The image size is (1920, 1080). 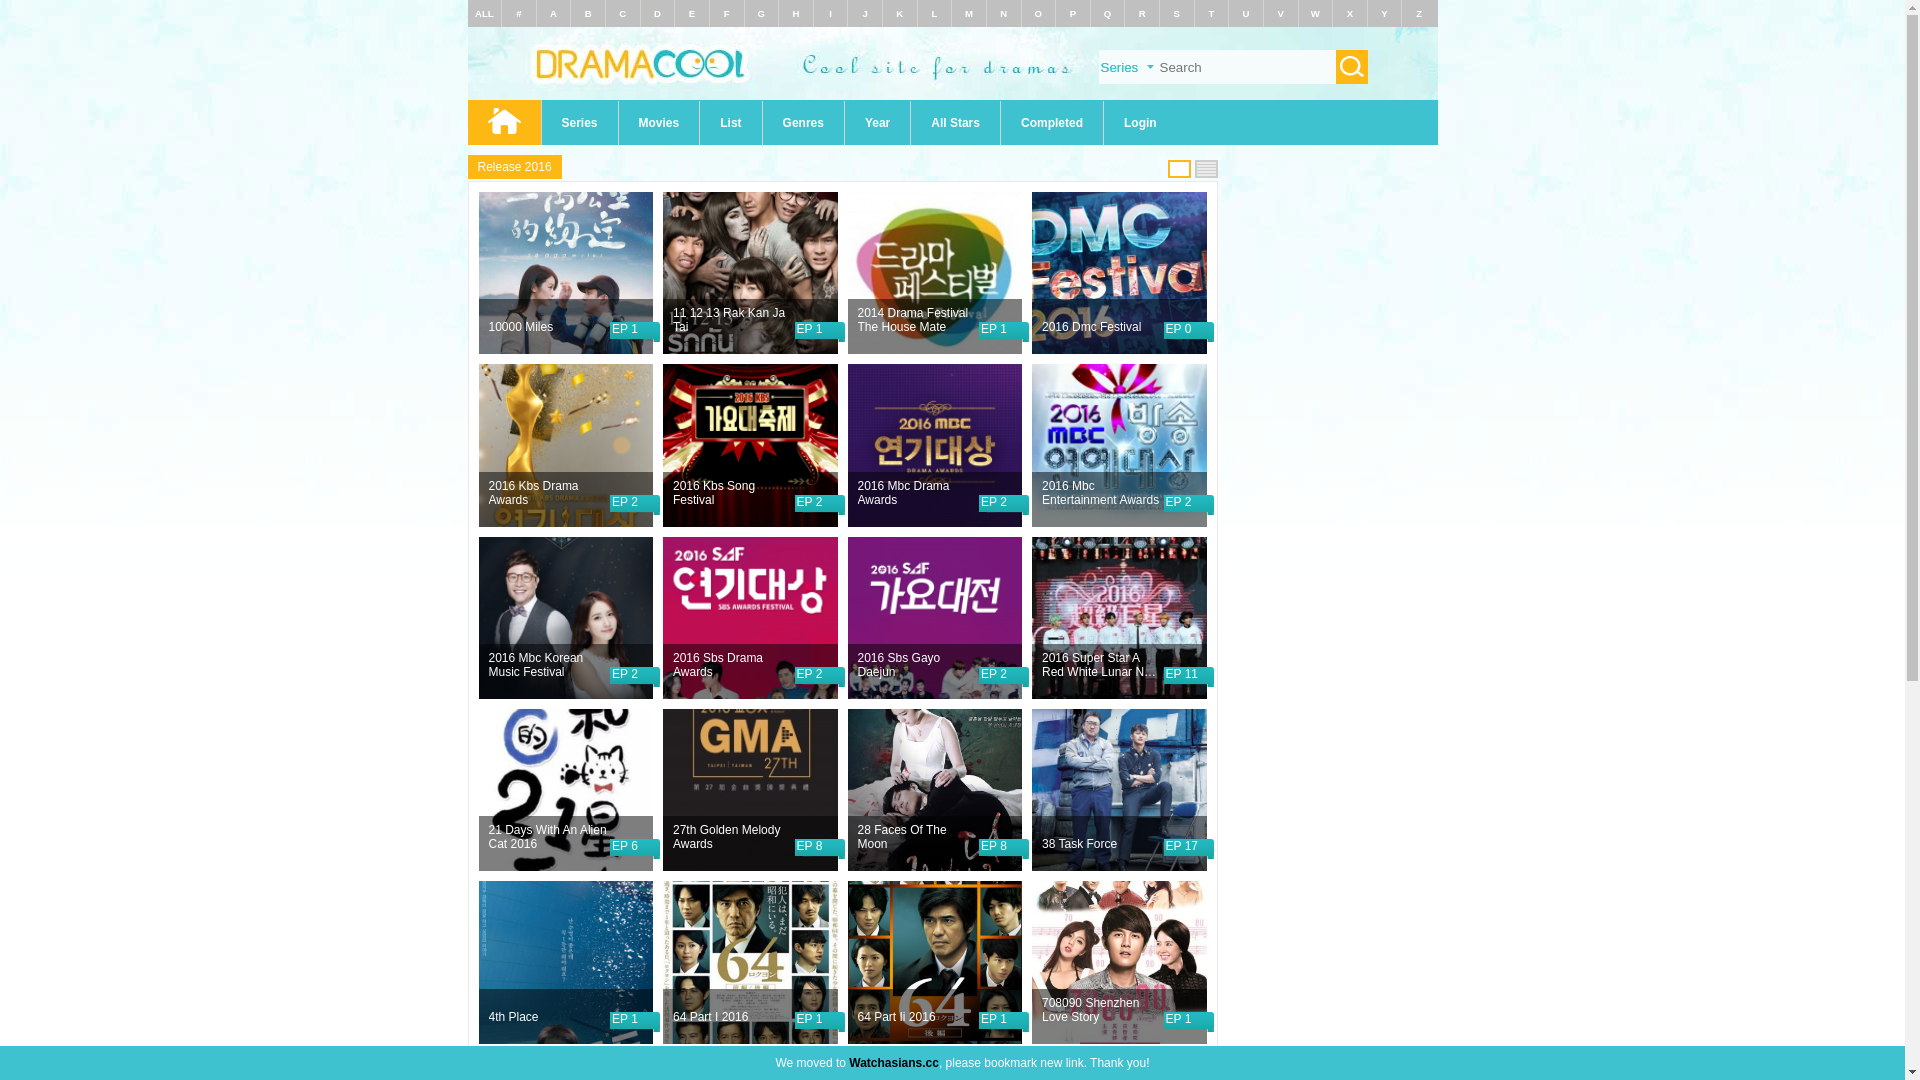 I want to click on 708090 Shenzhen Love Story, so click(x=1102, y=1010).